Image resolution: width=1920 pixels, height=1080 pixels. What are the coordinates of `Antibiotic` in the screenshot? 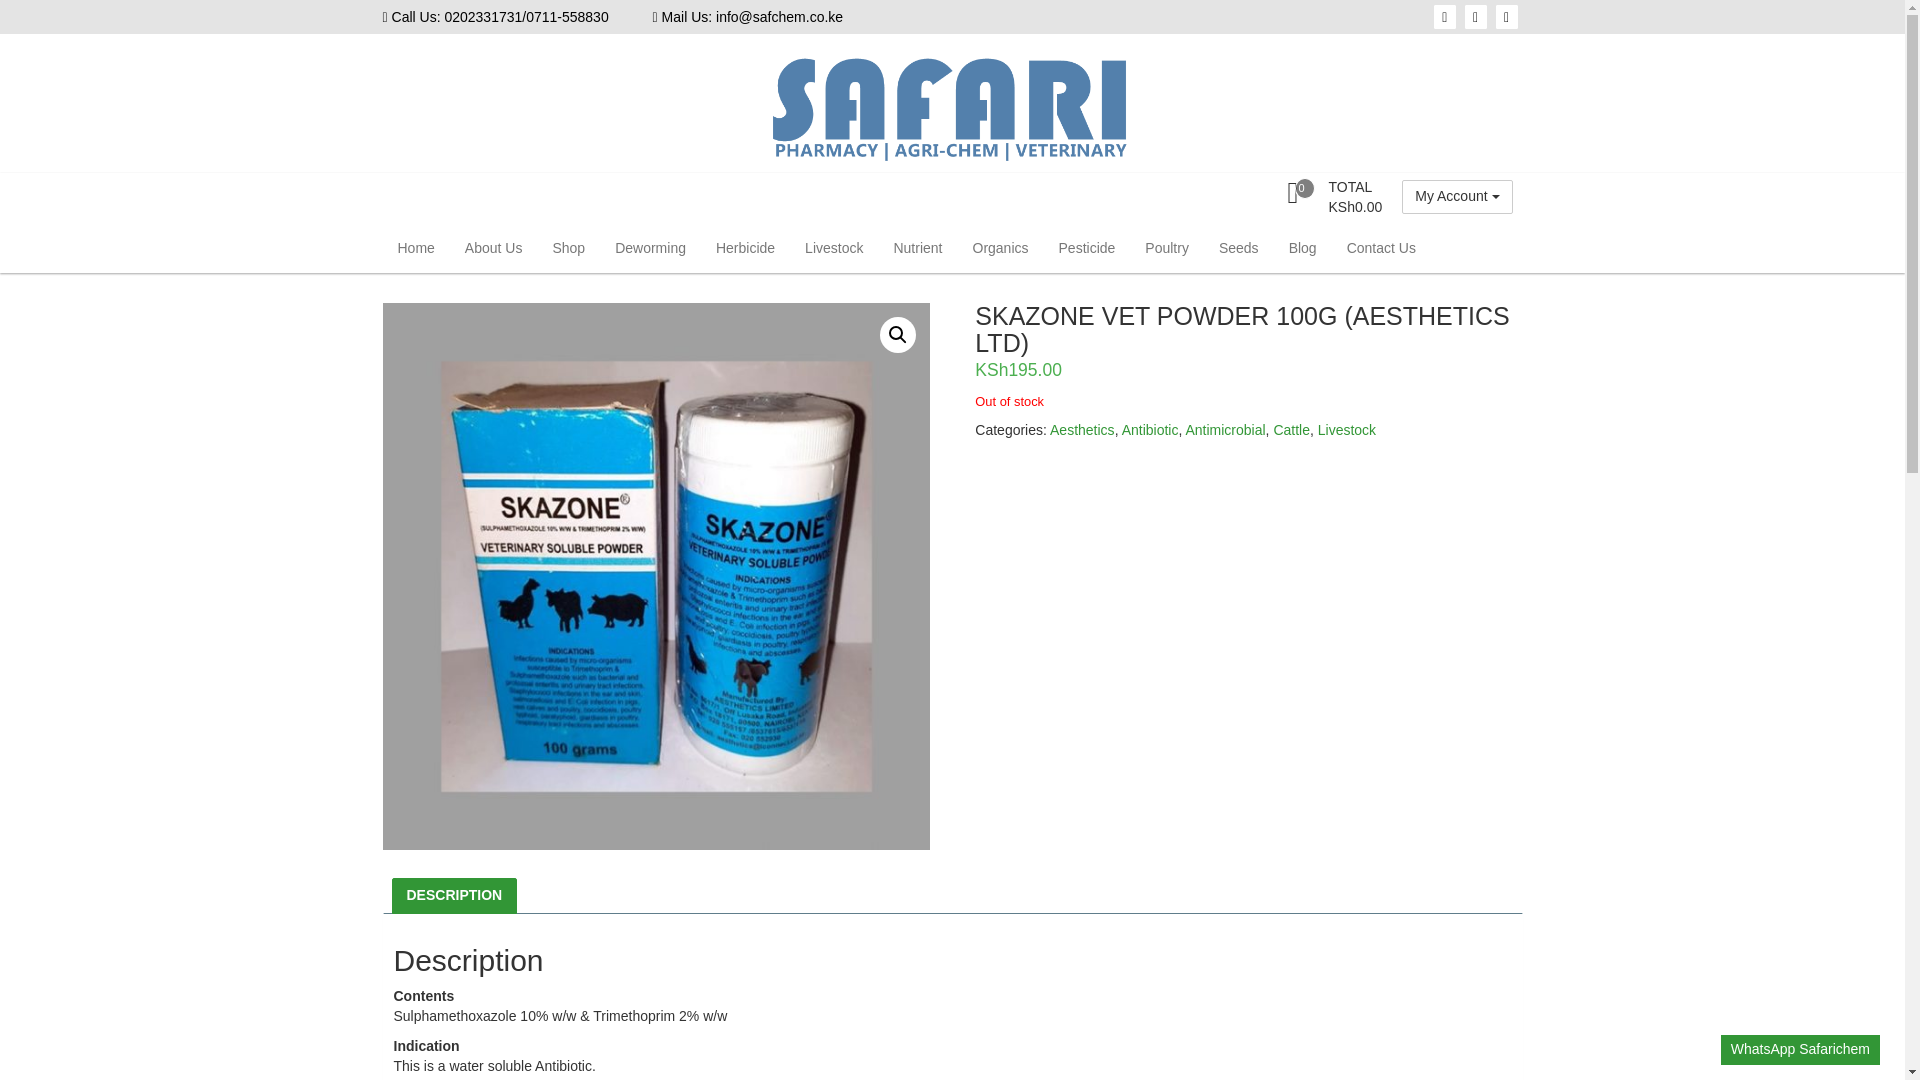 It's located at (1150, 430).